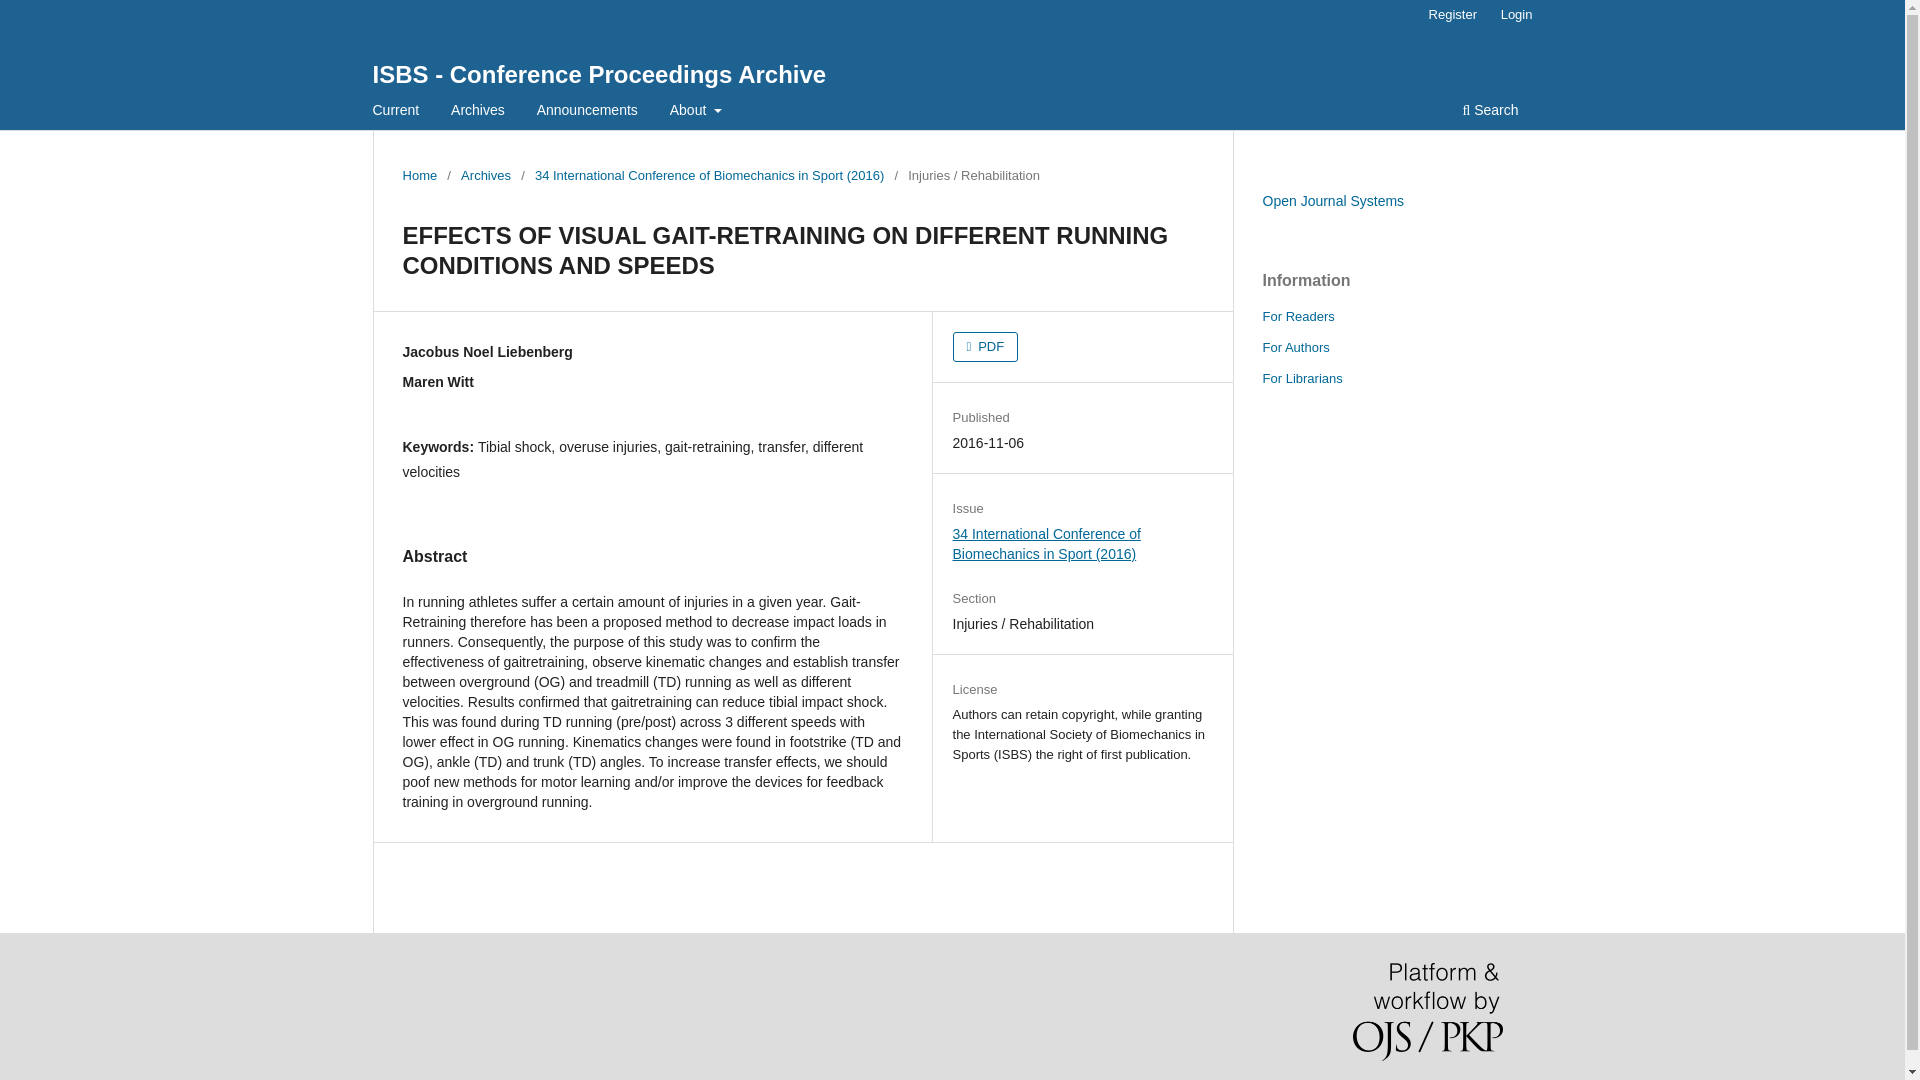  Describe the element at coordinates (396, 112) in the screenshot. I see `Current` at that location.